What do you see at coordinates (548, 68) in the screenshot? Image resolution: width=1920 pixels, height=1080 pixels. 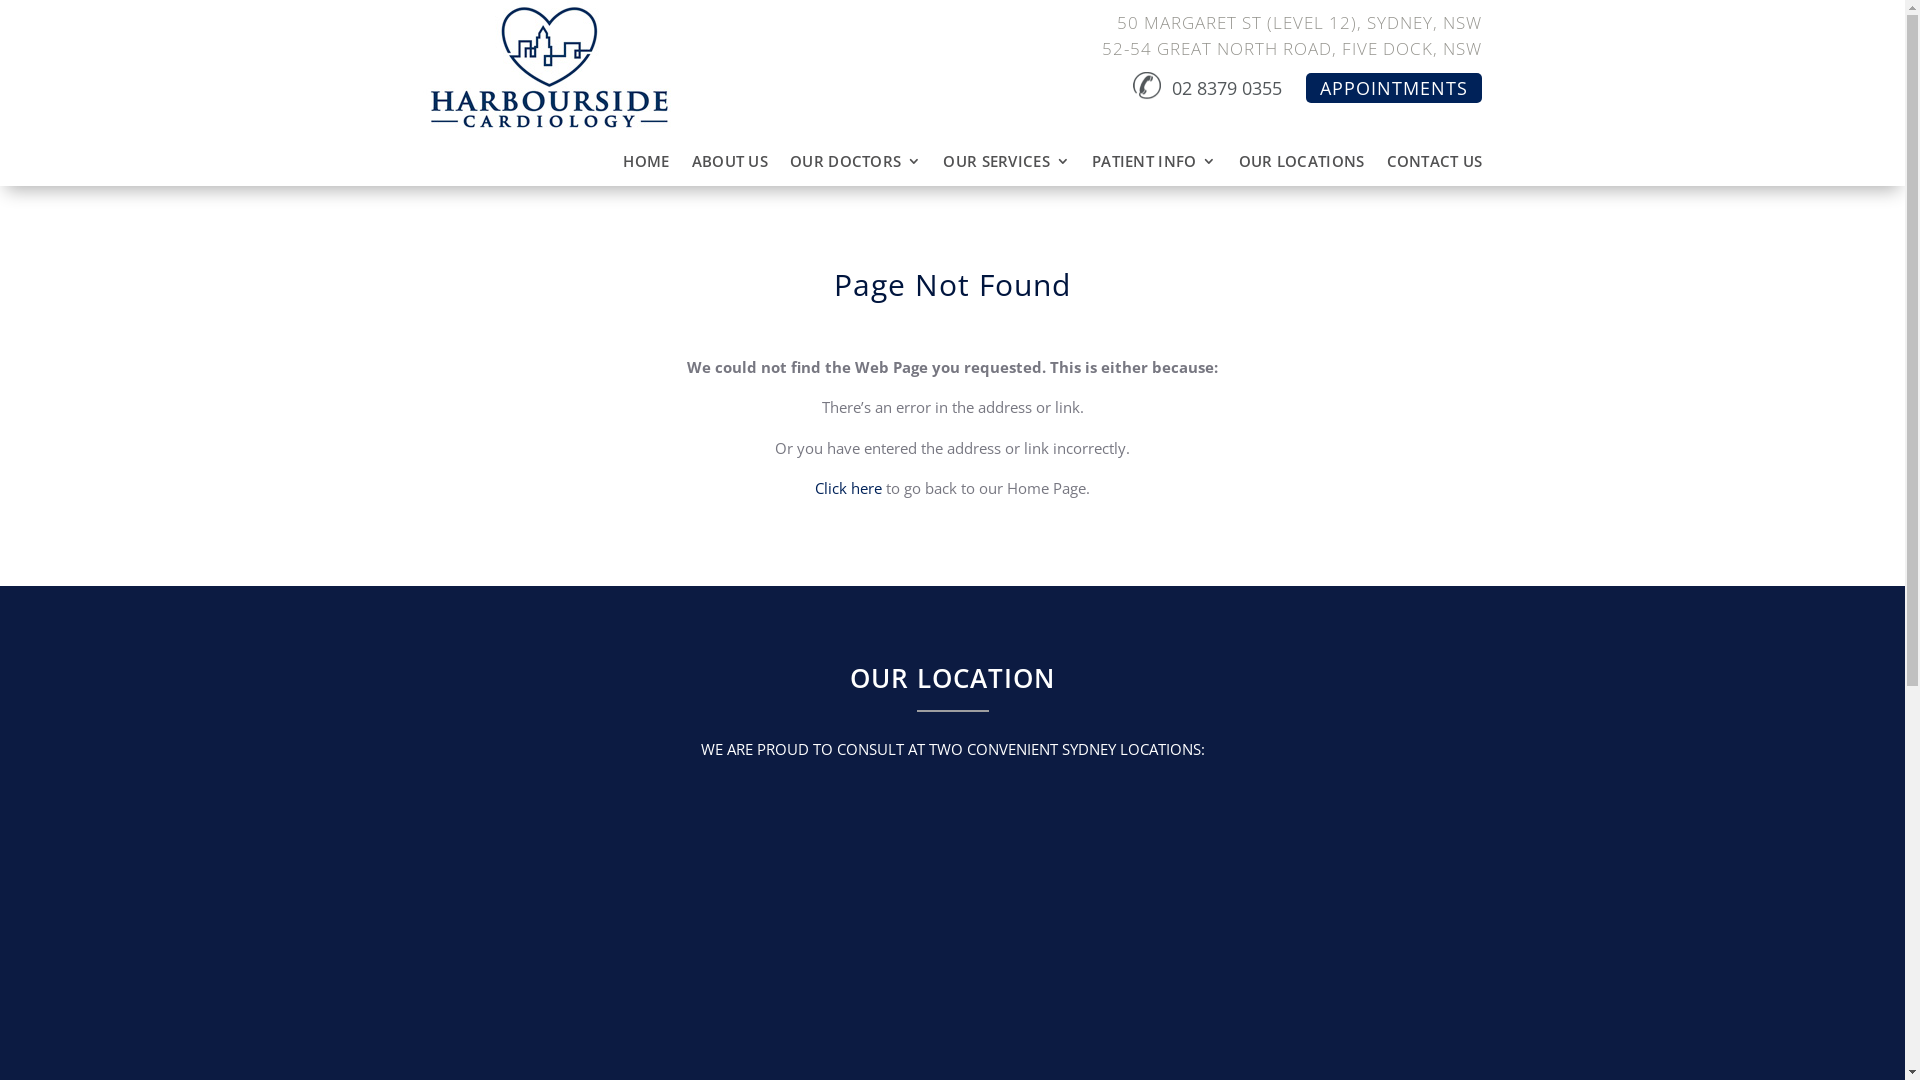 I see `harboursidecardiology-logo` at bounding box center [548, 68].